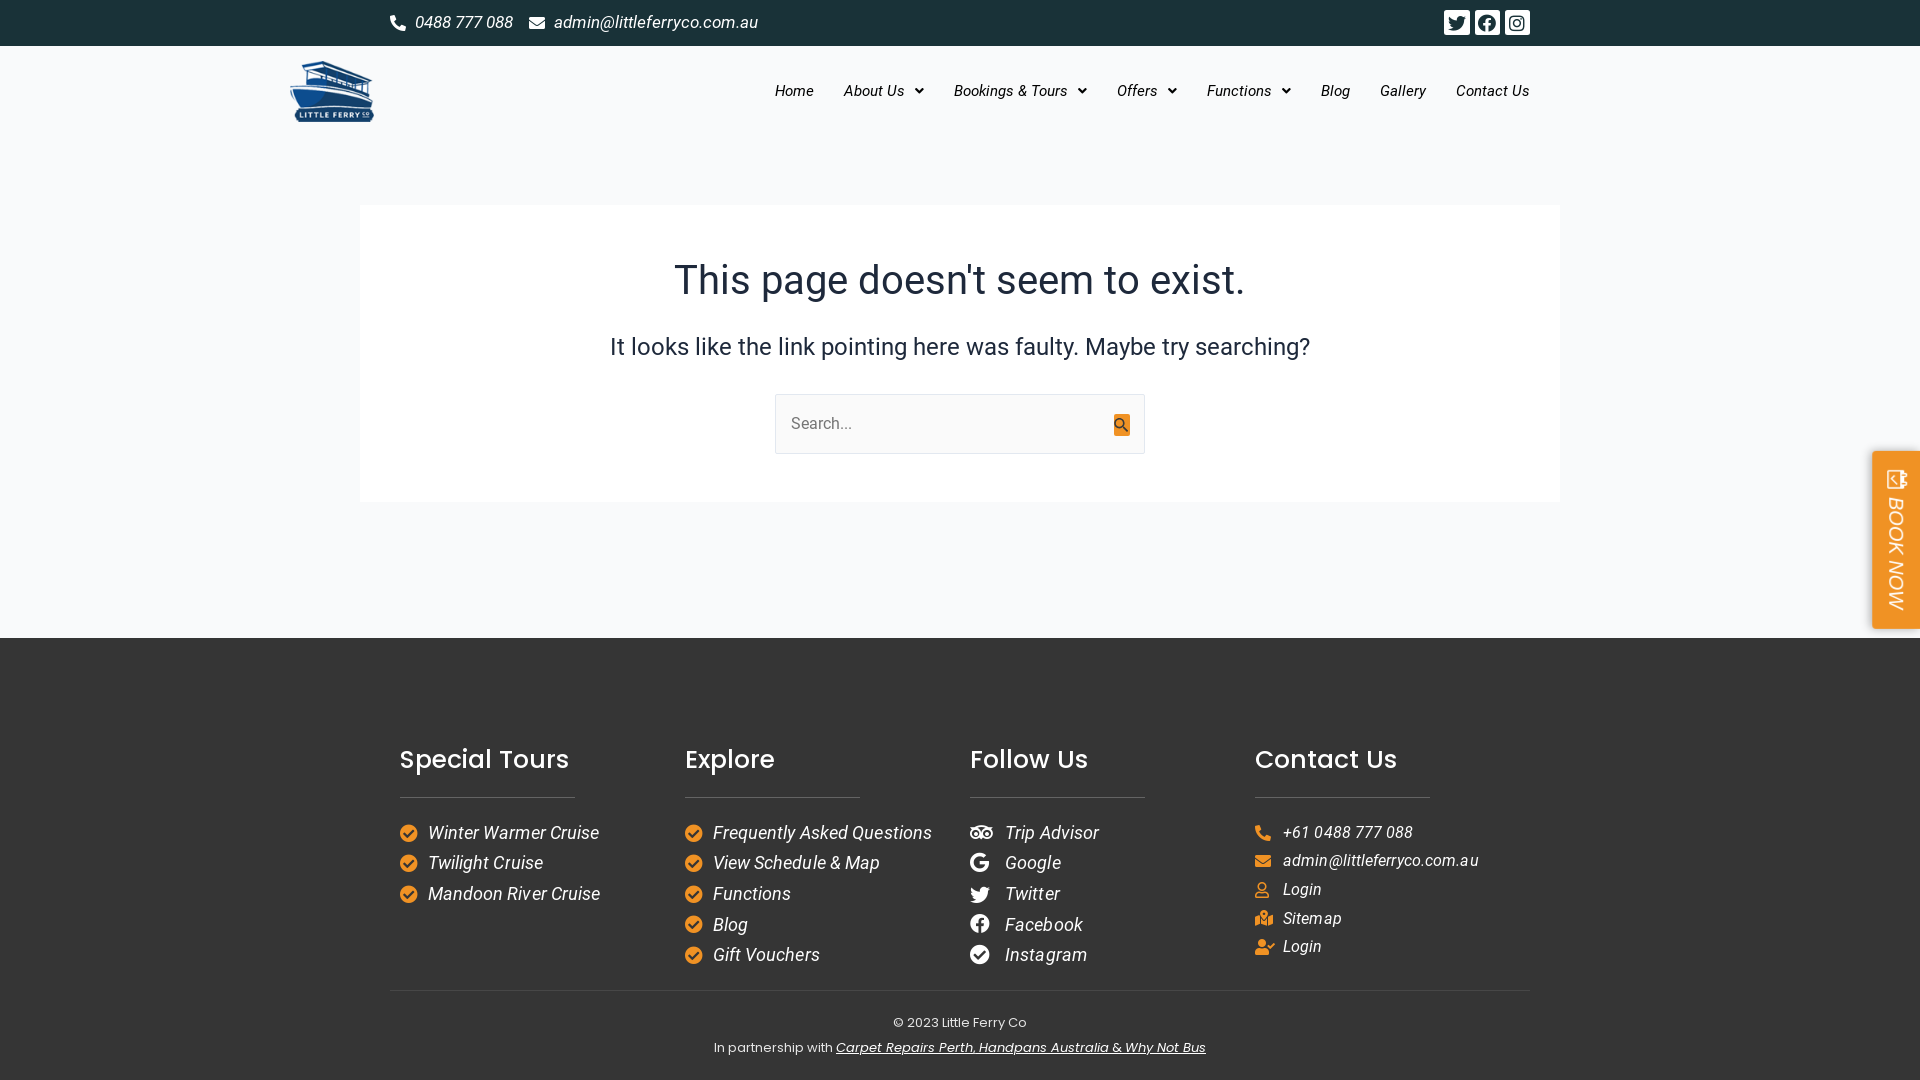 The height and width of the screenshot is (1080, 1920). Describe the element at coordinates (1122, 415) in the screenshot. I see `Search` at that location.